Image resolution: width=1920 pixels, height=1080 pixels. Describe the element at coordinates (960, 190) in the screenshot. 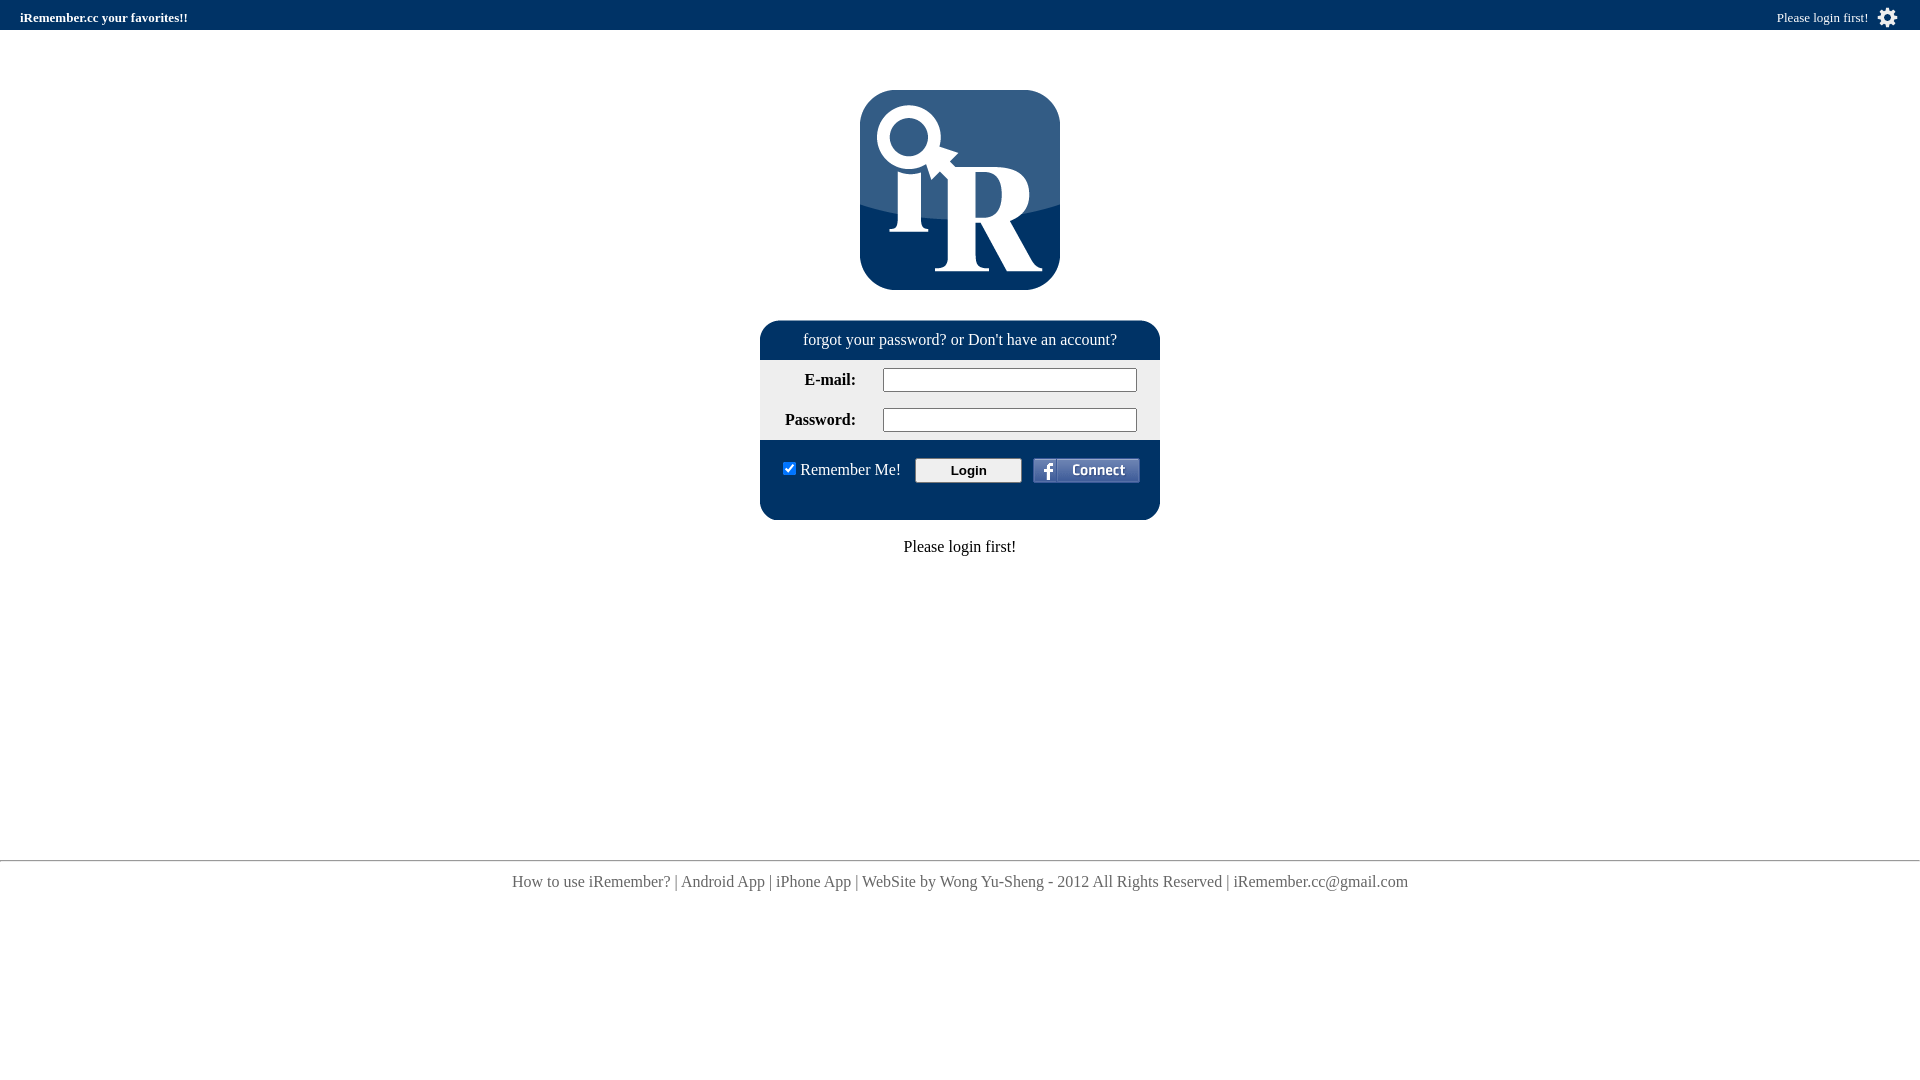

I see `What's this?!` at that location.